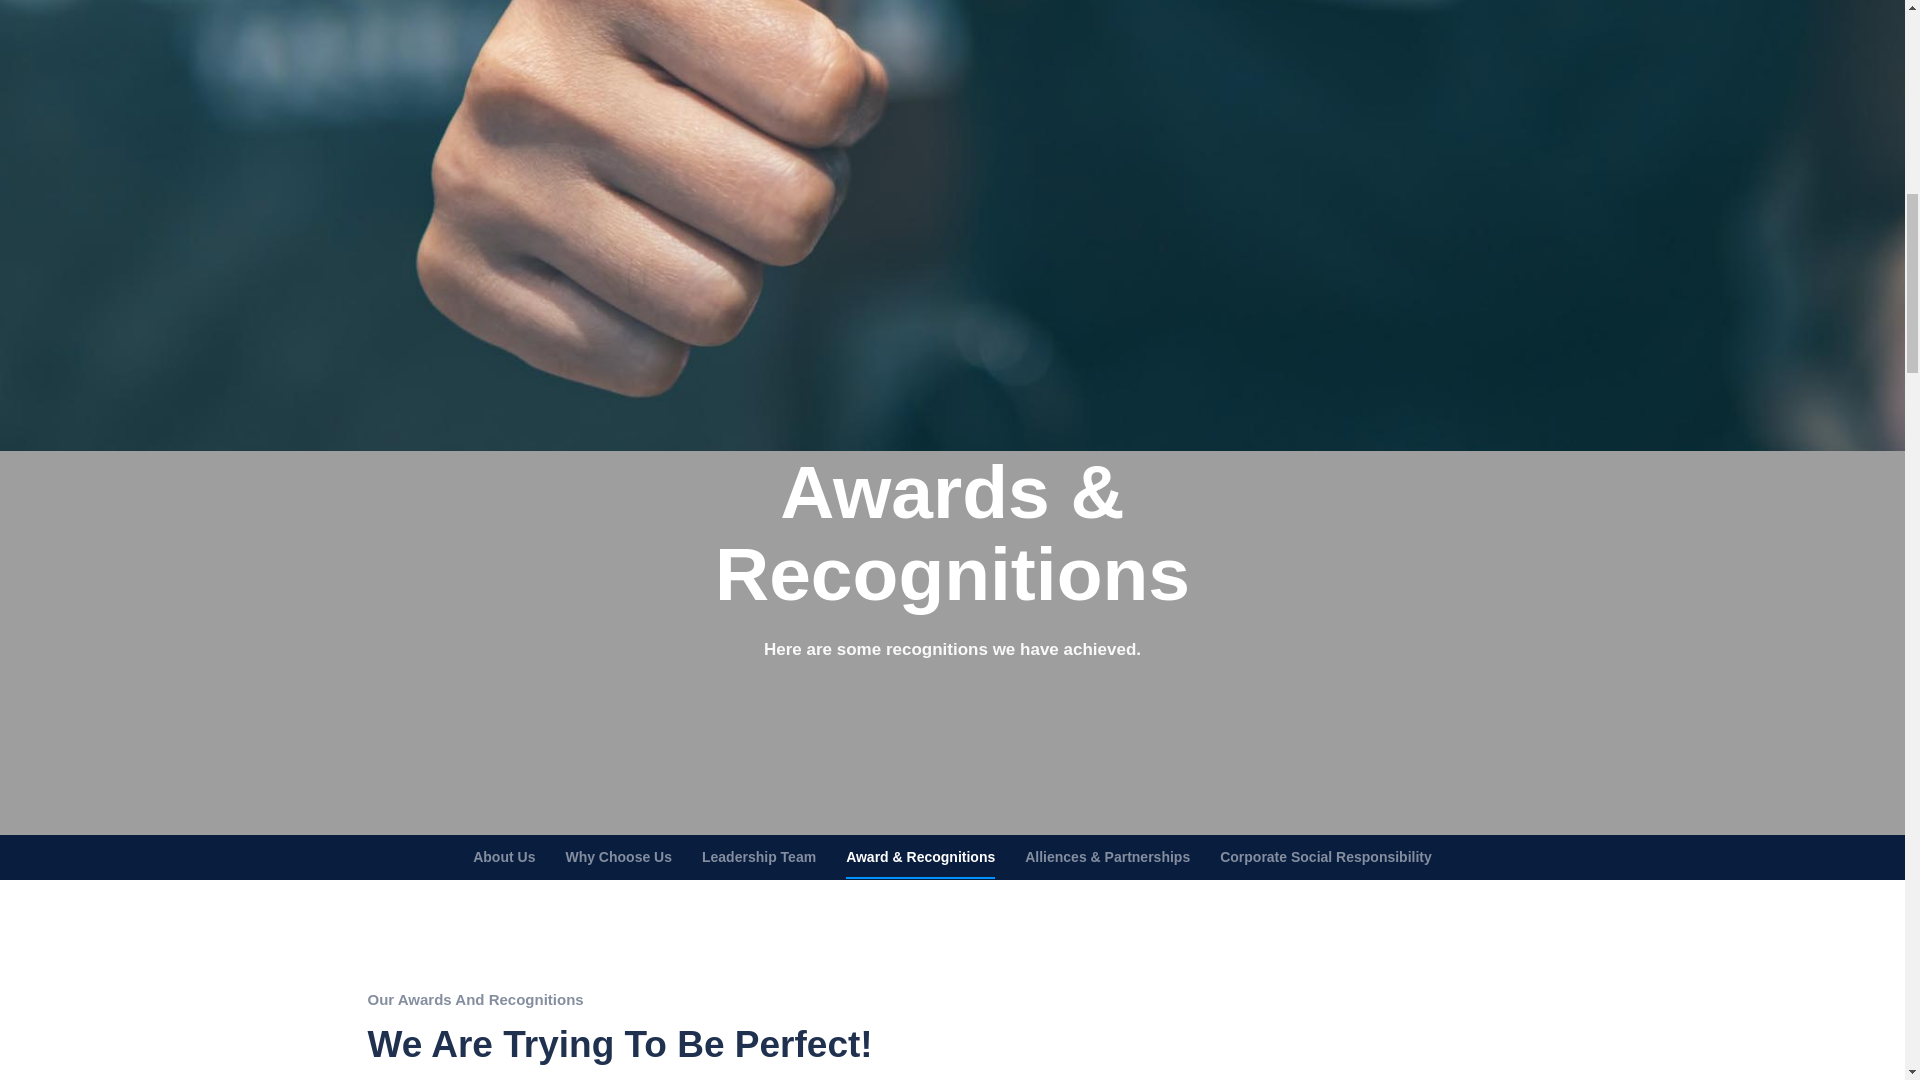  I want to click on Why Choose Us, so click(618, 856).